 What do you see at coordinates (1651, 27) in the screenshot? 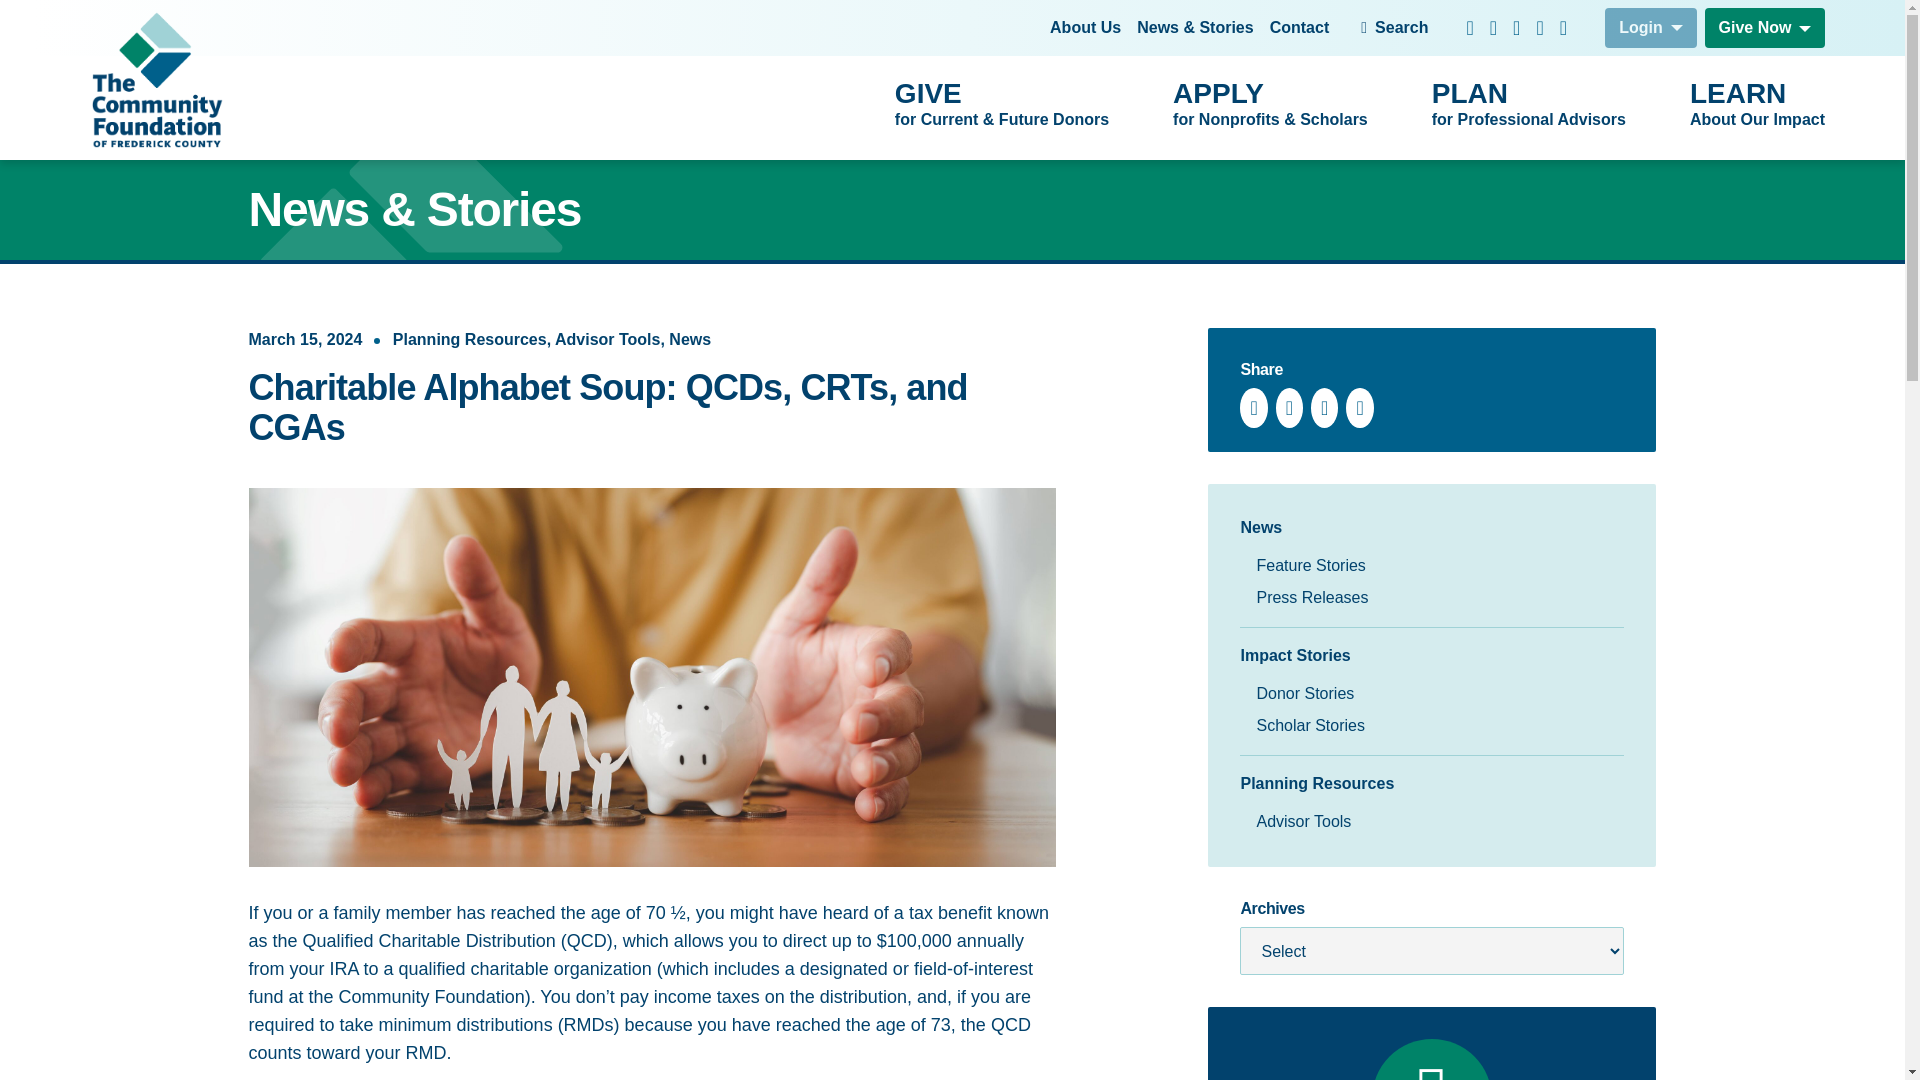
I see `Search` at bounding box center [1651, 27].